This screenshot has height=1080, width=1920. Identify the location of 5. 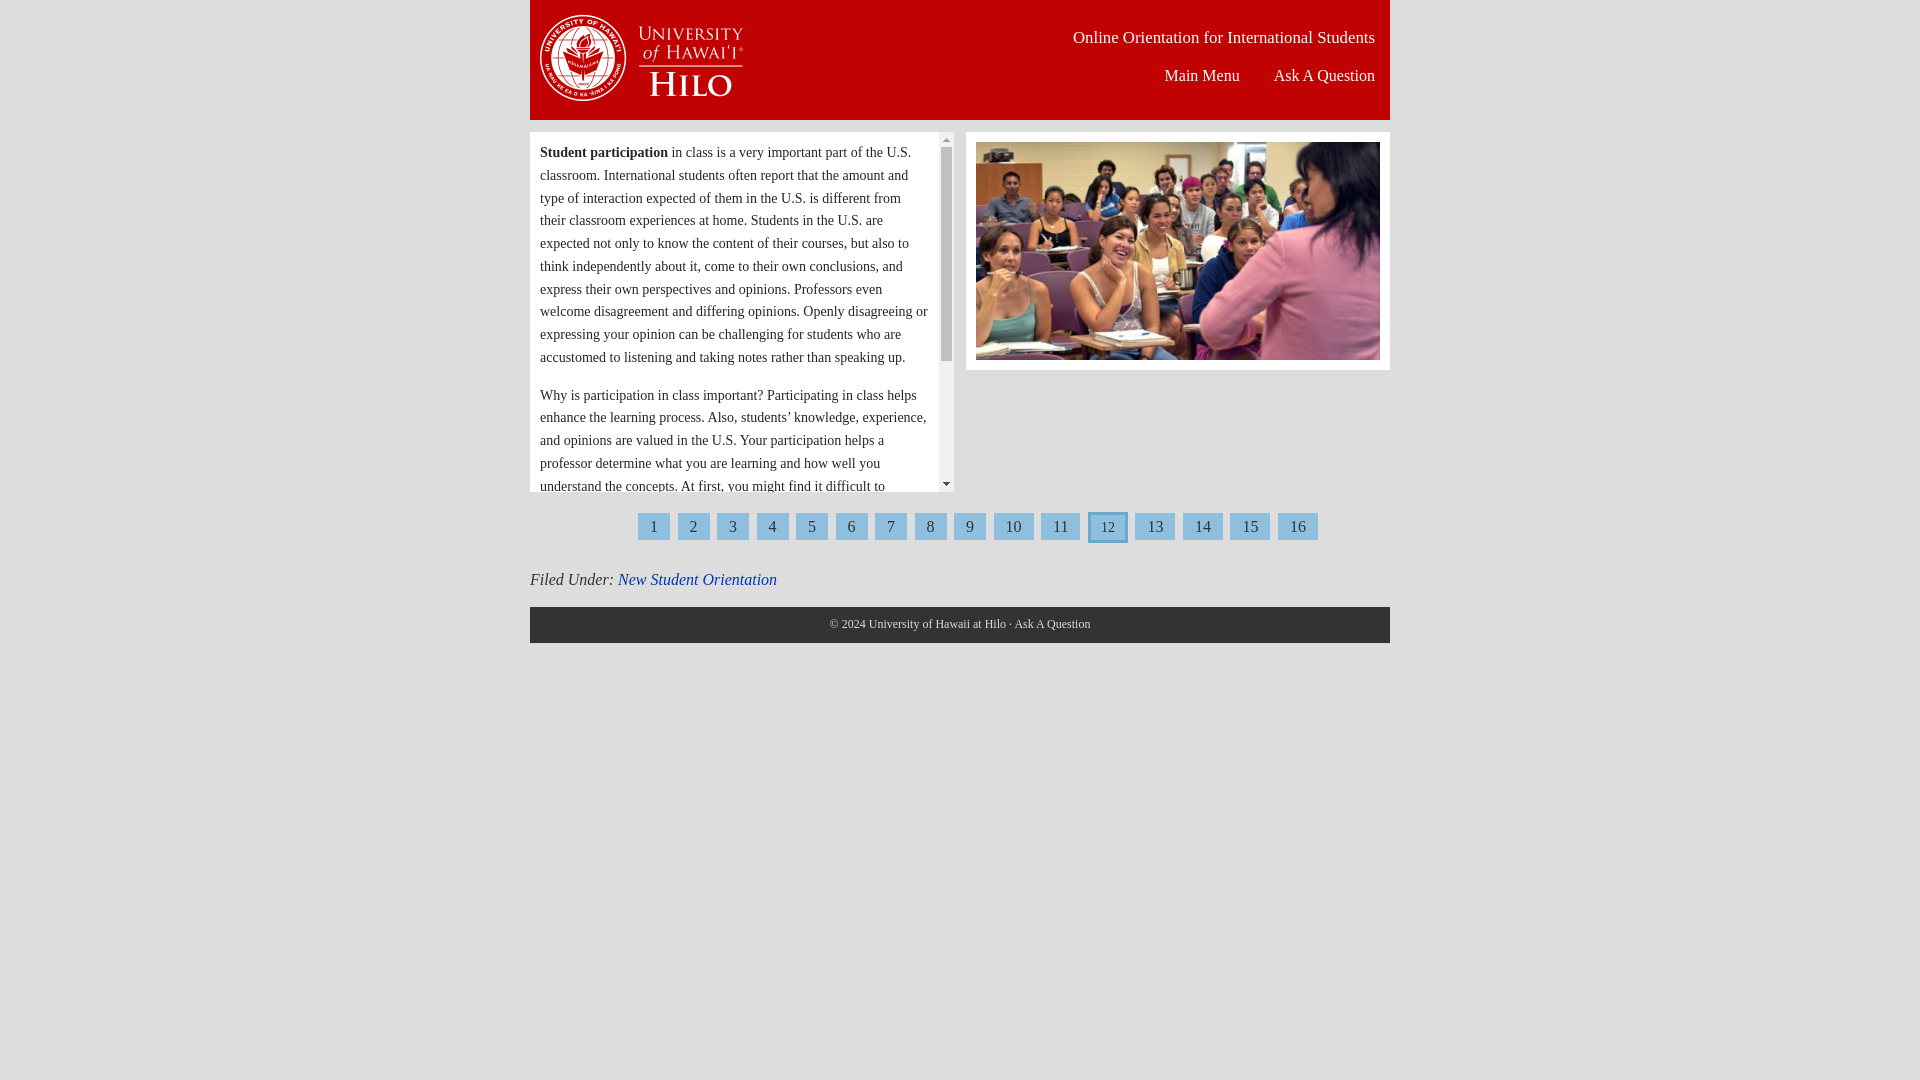
(812, 526).